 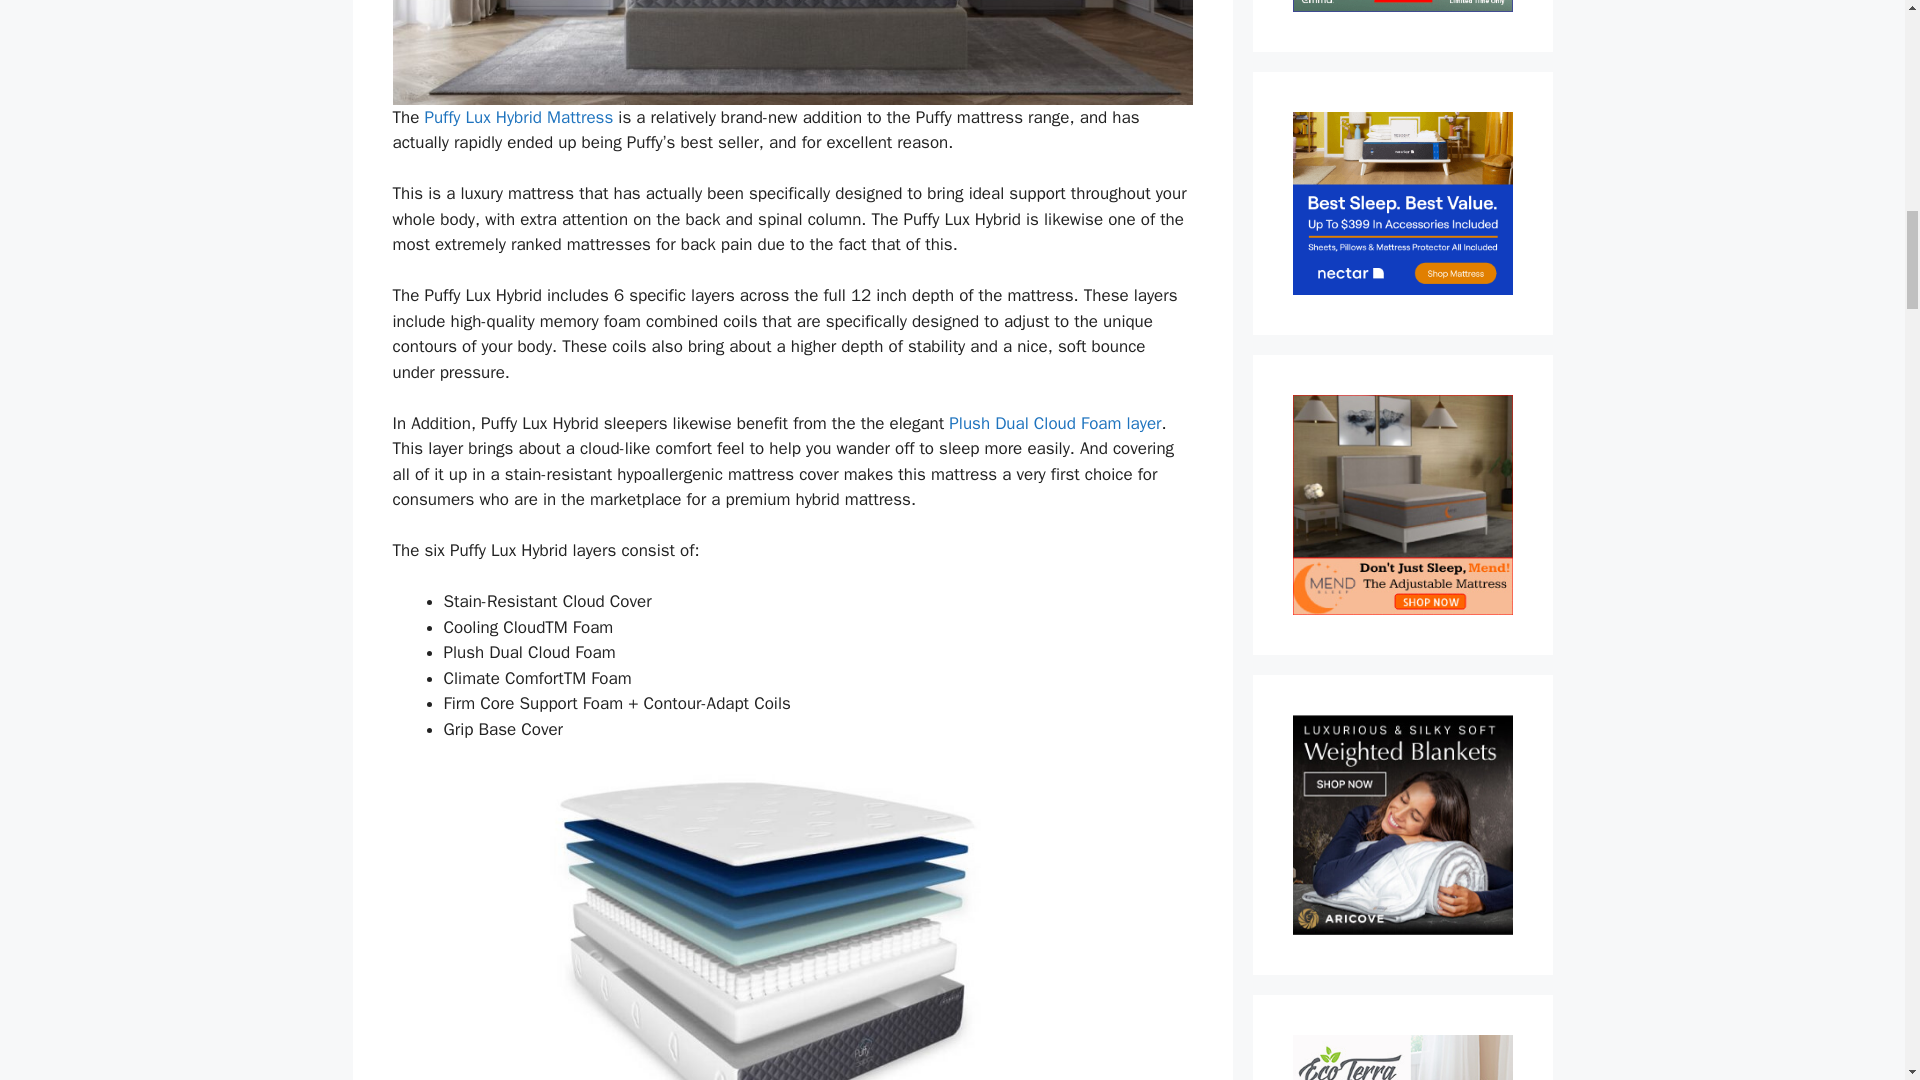 What do you see at coordinates (1054, 423) in the screenshot?
I see `Plush Dual Cloud Foam layer` at bounding box center [1054, 423].